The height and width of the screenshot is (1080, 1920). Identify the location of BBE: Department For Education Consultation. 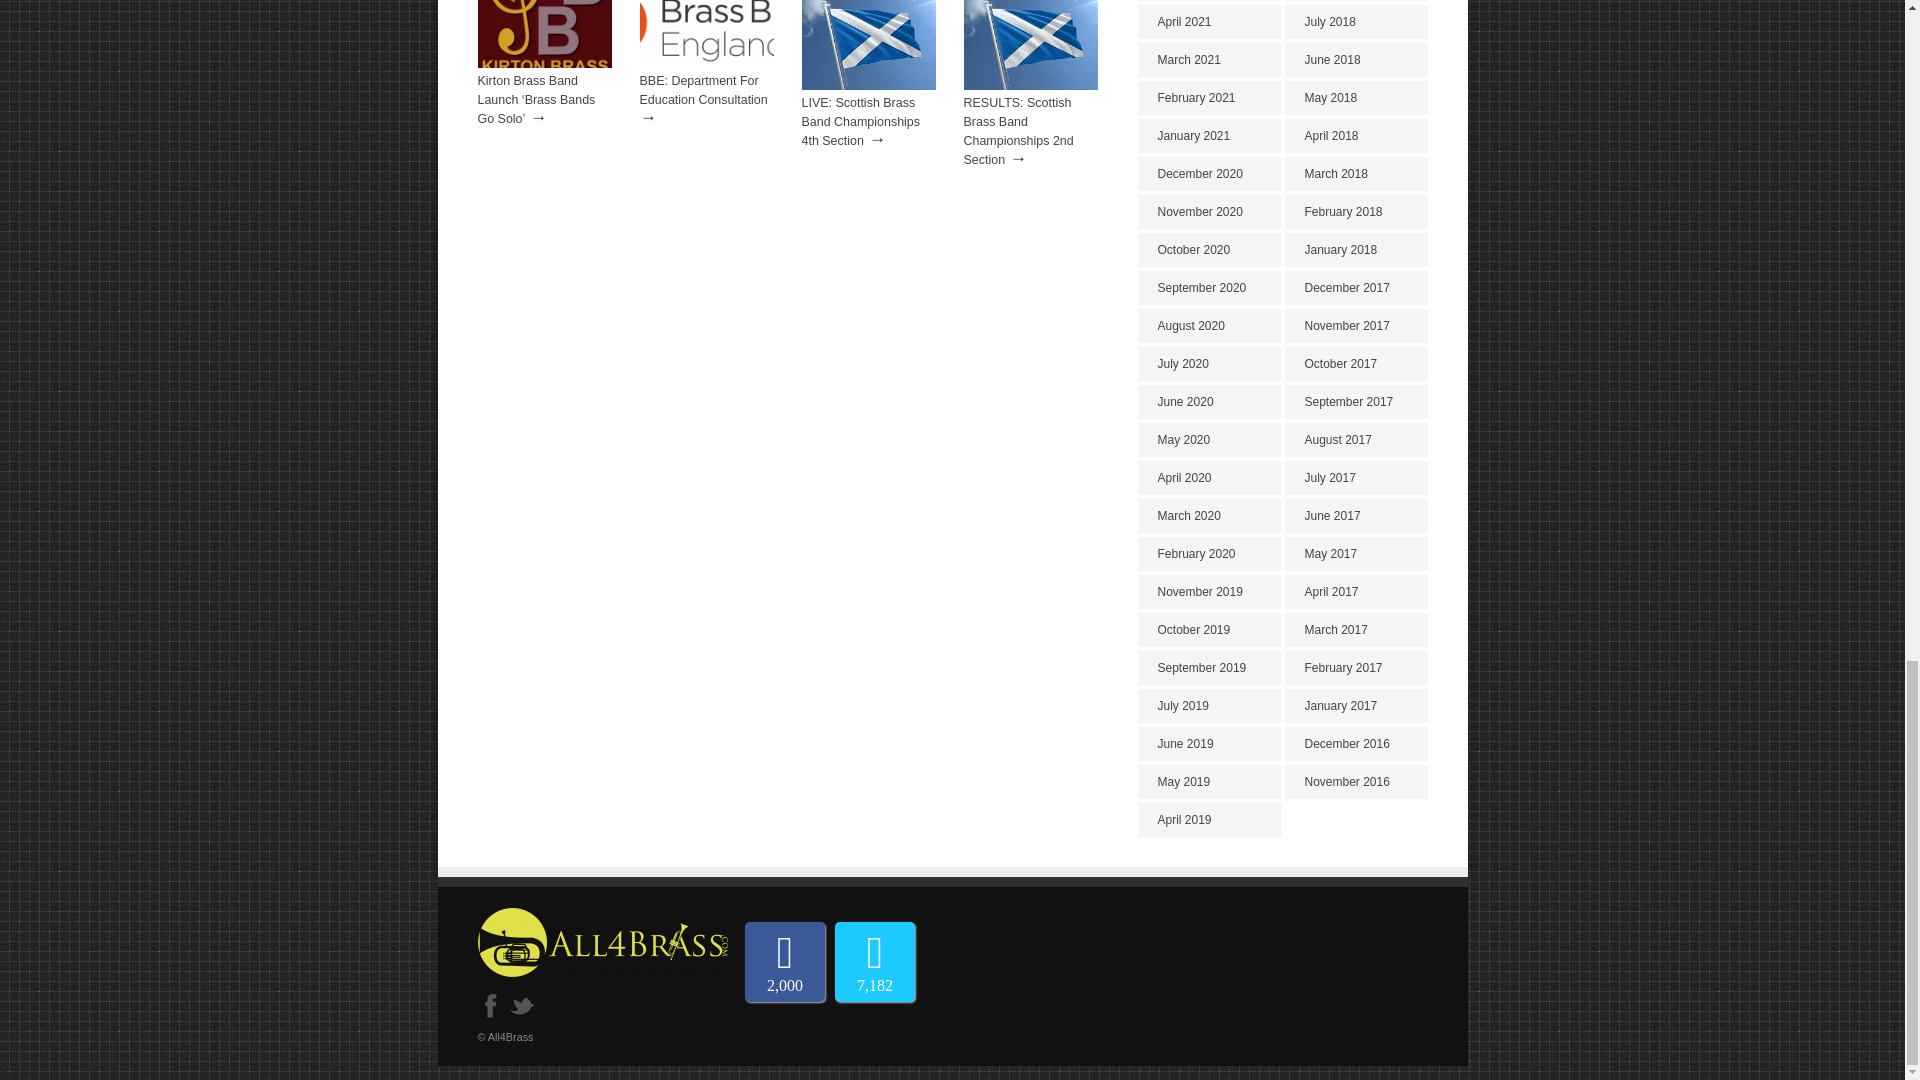
(706, 64).